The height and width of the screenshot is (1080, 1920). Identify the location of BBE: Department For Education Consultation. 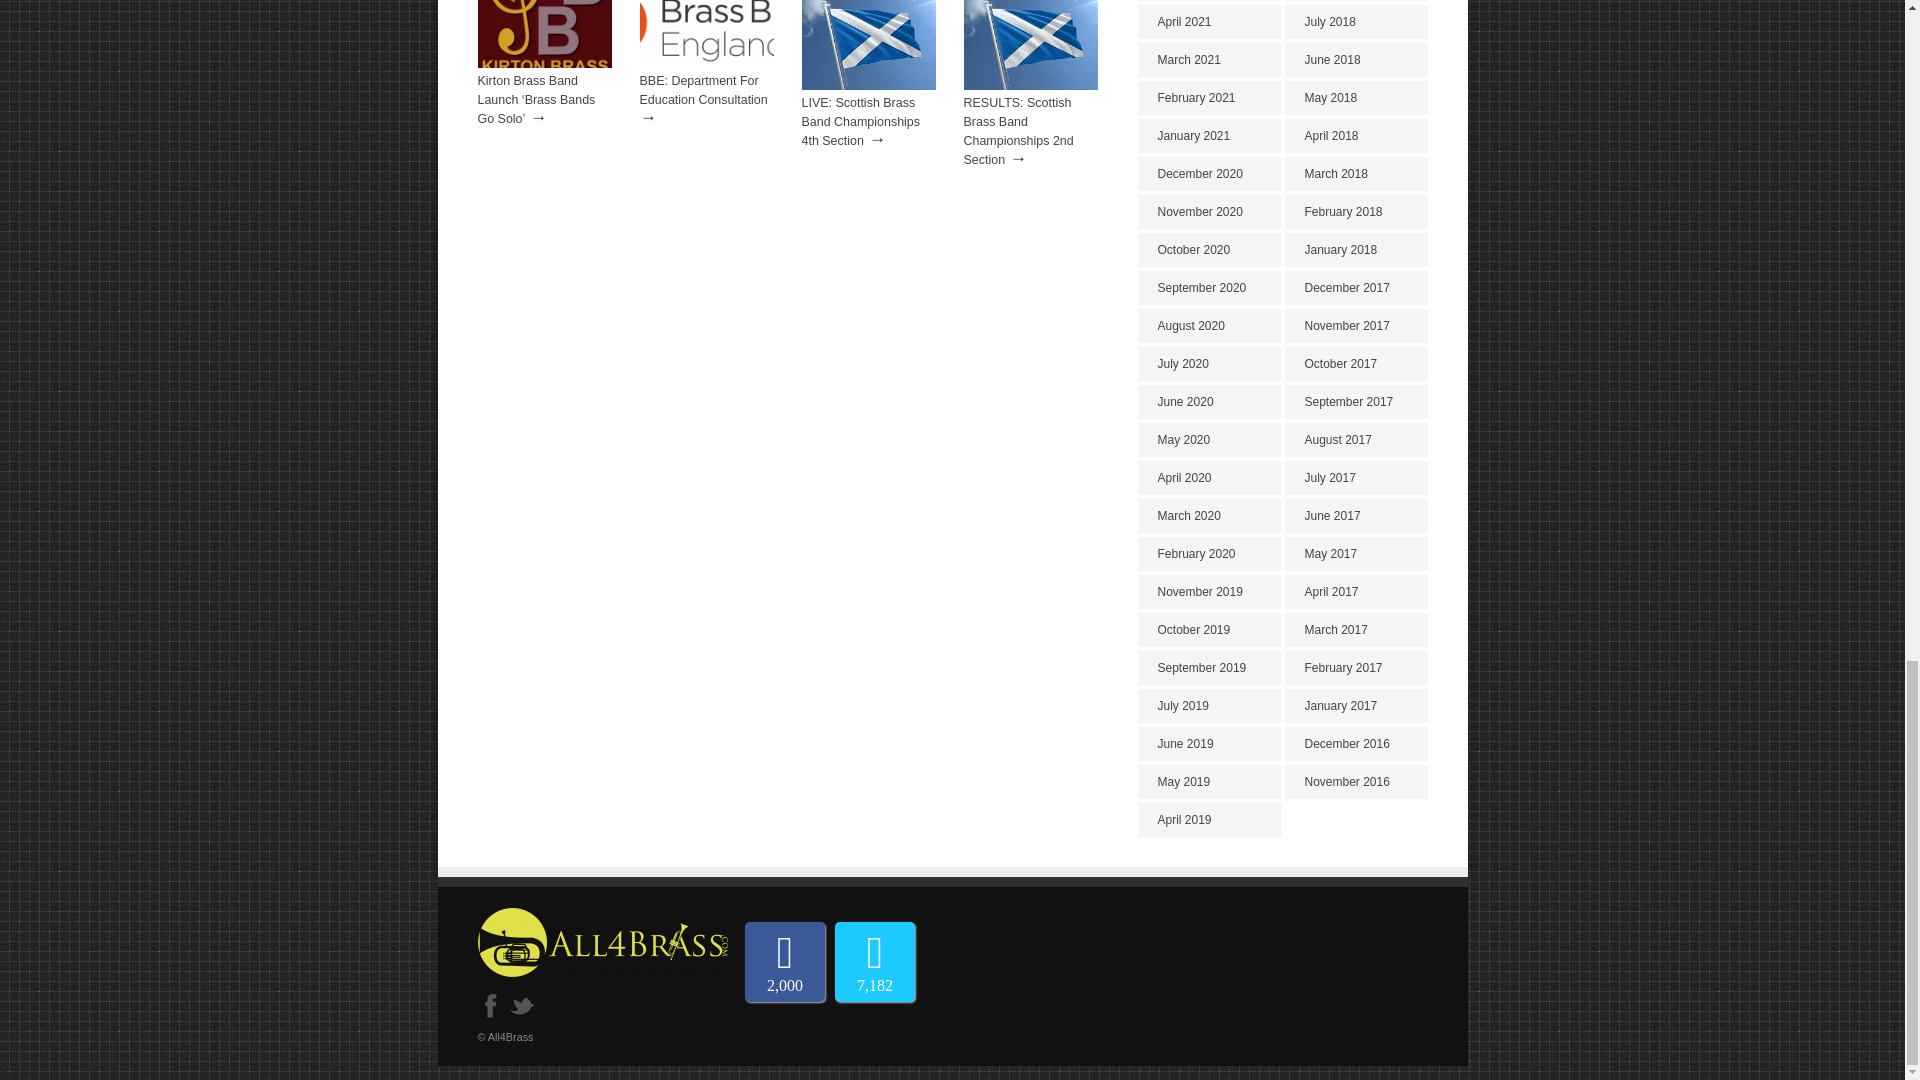
(706, 64).